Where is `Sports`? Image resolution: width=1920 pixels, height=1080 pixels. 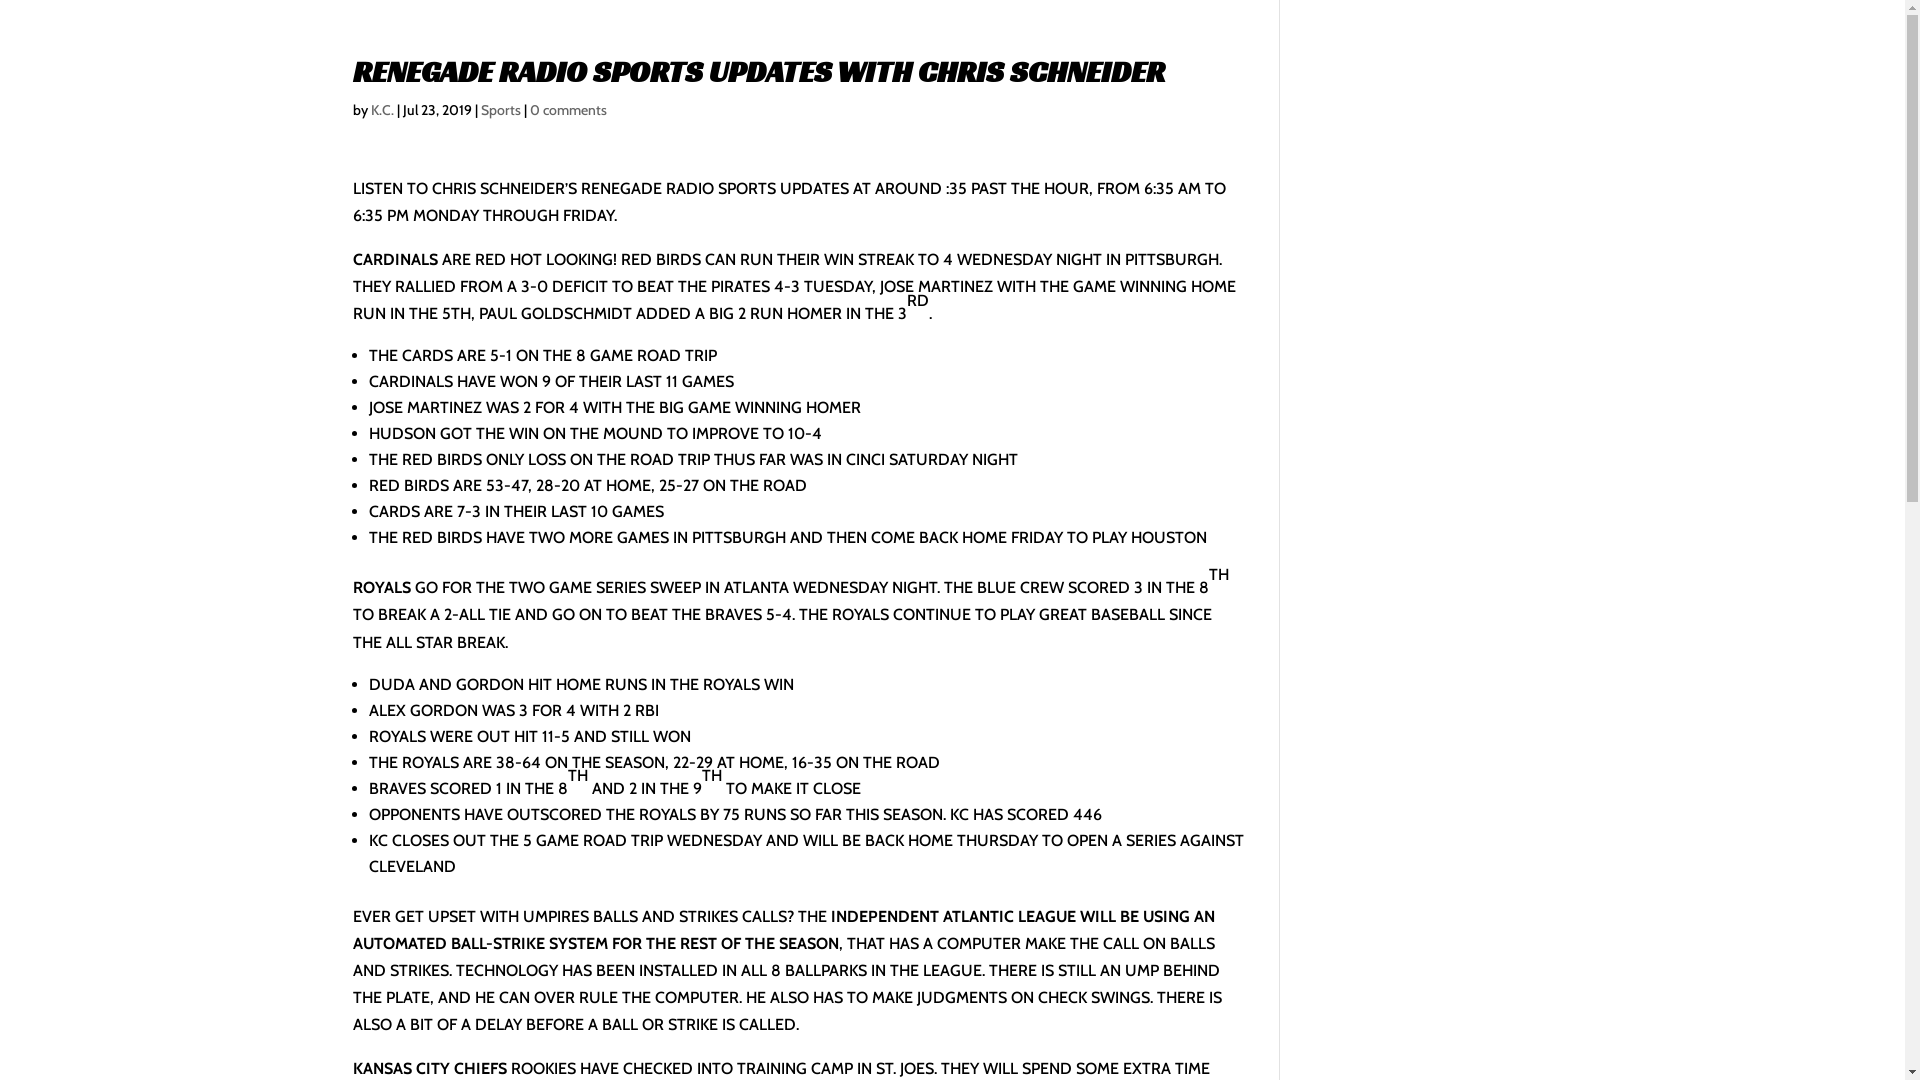 Sports is located at coordinates (500, 110).